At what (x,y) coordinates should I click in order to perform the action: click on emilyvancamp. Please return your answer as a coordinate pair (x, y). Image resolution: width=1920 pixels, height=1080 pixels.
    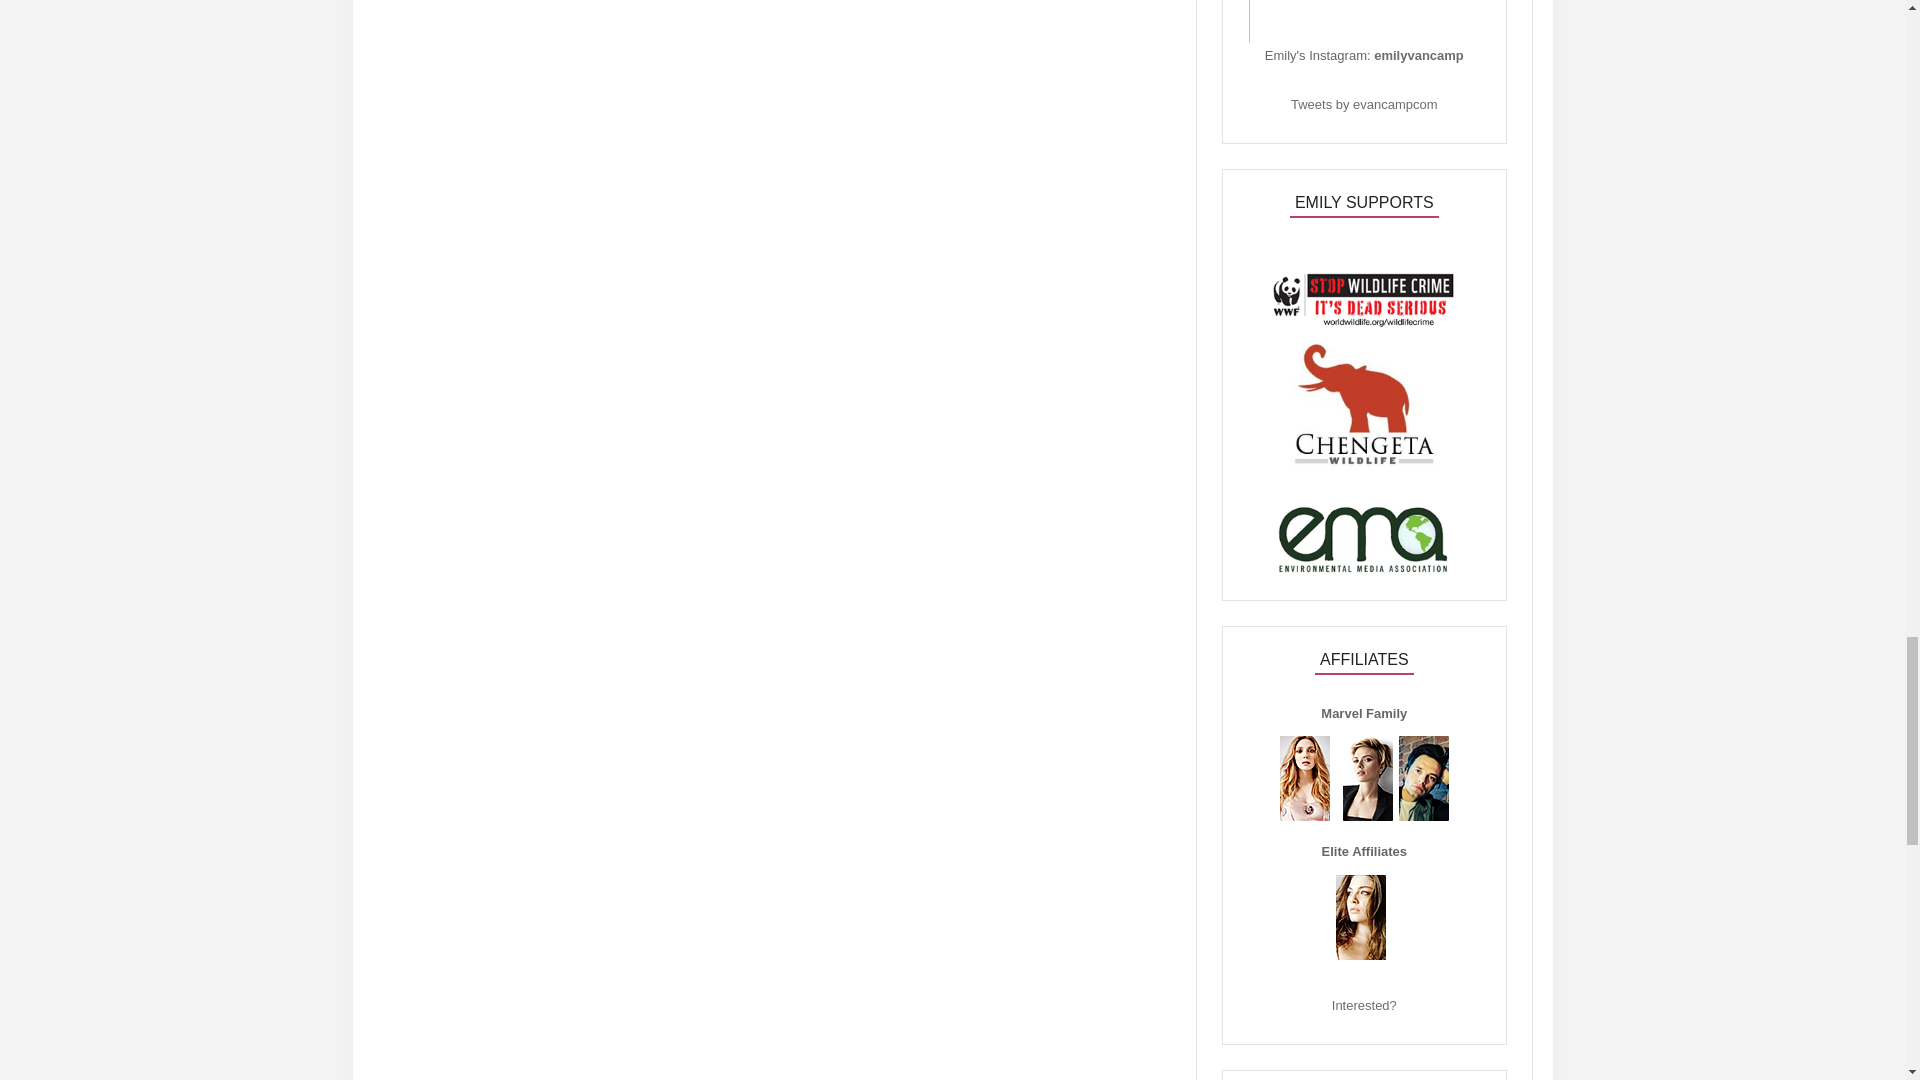
    Looking at the image, I should click on (1418, 54).